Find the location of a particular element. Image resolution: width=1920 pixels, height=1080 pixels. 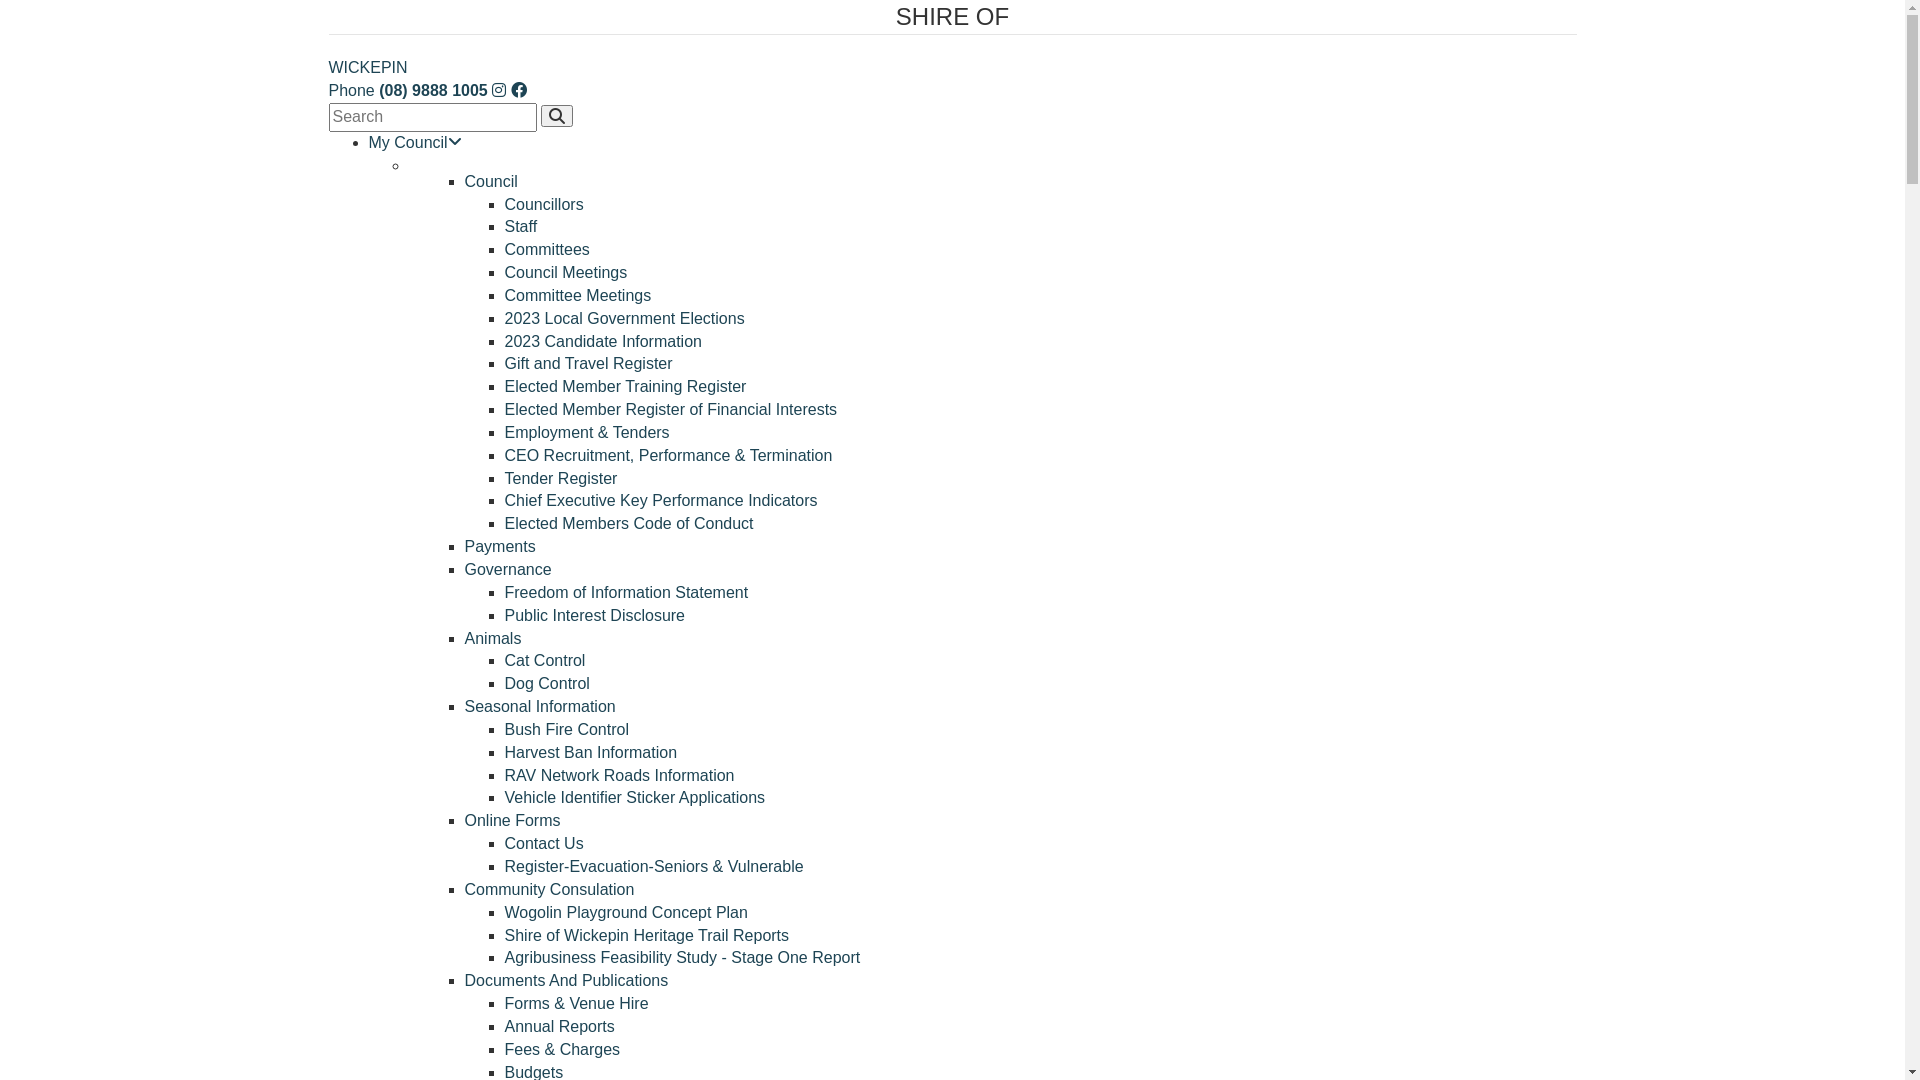

Agribusiness Feasibility Study - Stage One Report is located at coordinates (682, 958).